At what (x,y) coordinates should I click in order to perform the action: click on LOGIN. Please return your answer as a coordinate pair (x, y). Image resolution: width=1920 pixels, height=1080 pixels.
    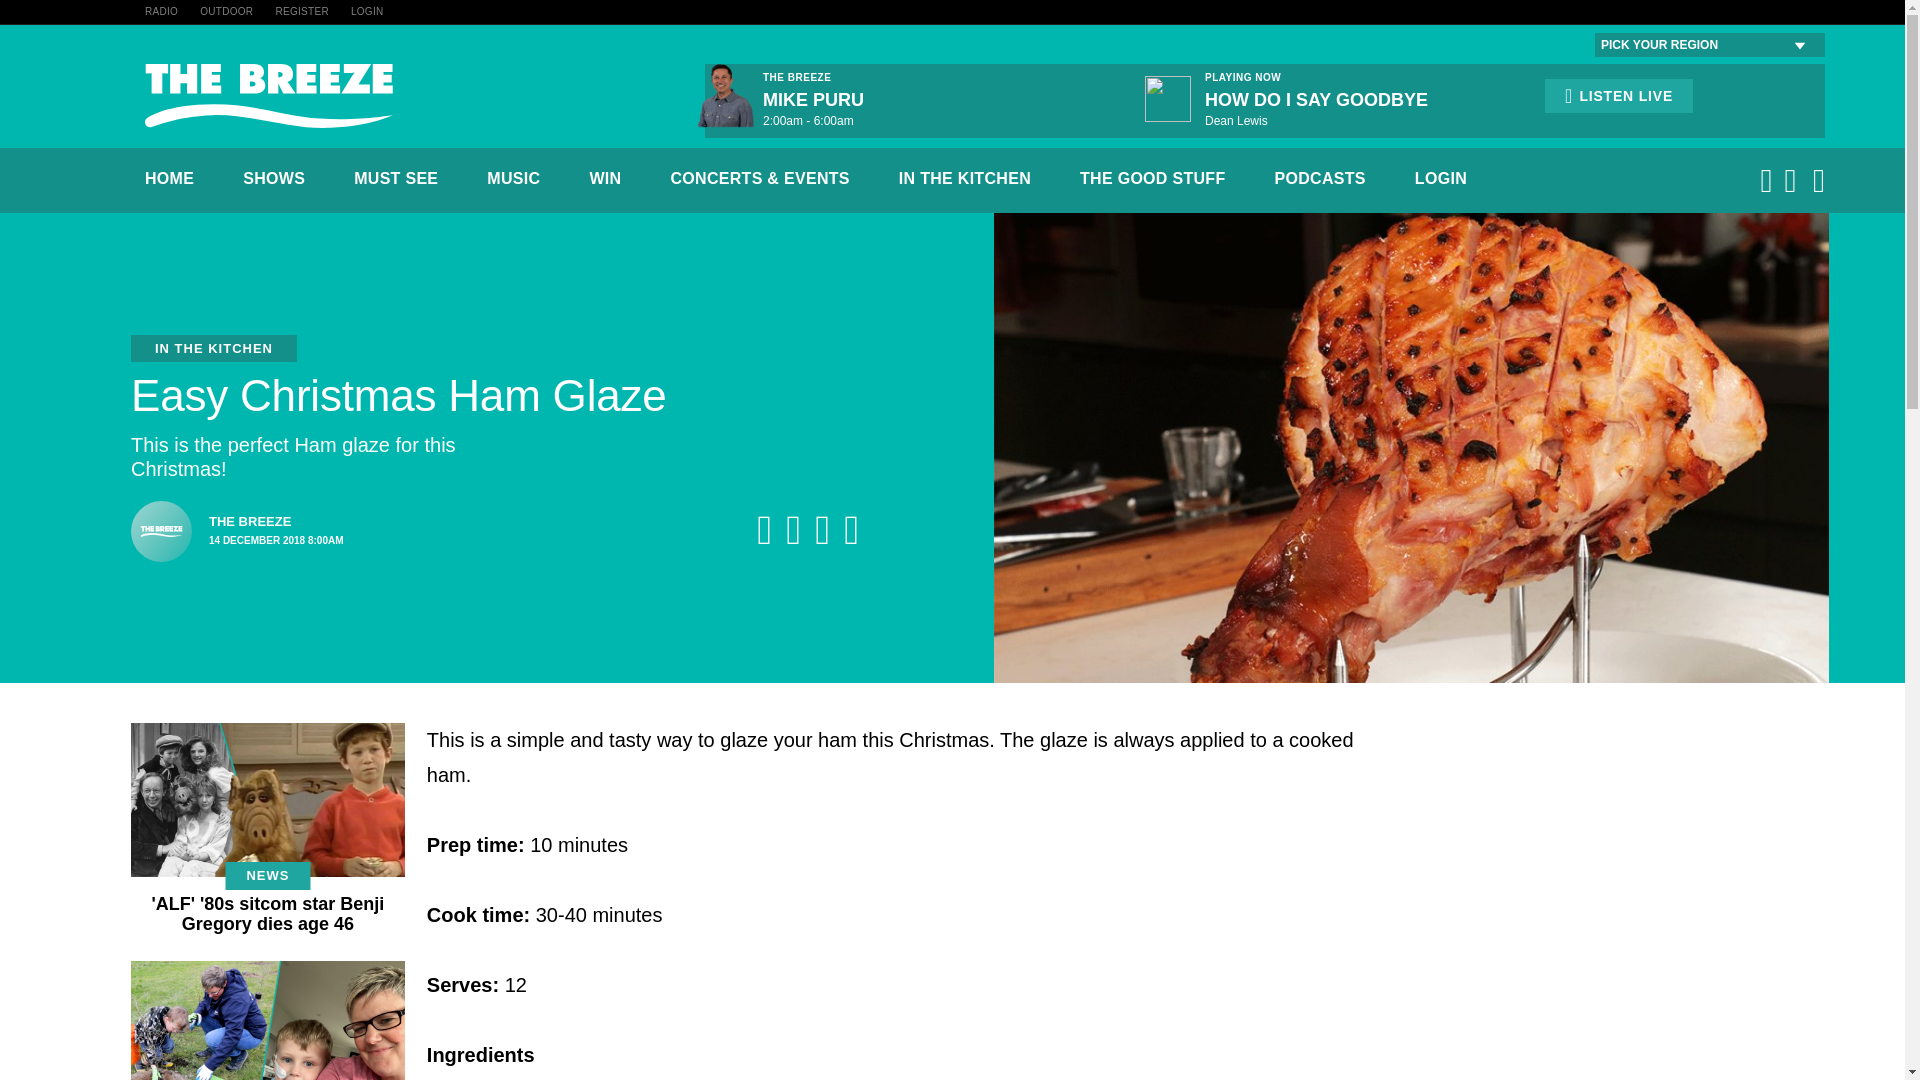
    Looking at the image, I should click on (1440, 178).